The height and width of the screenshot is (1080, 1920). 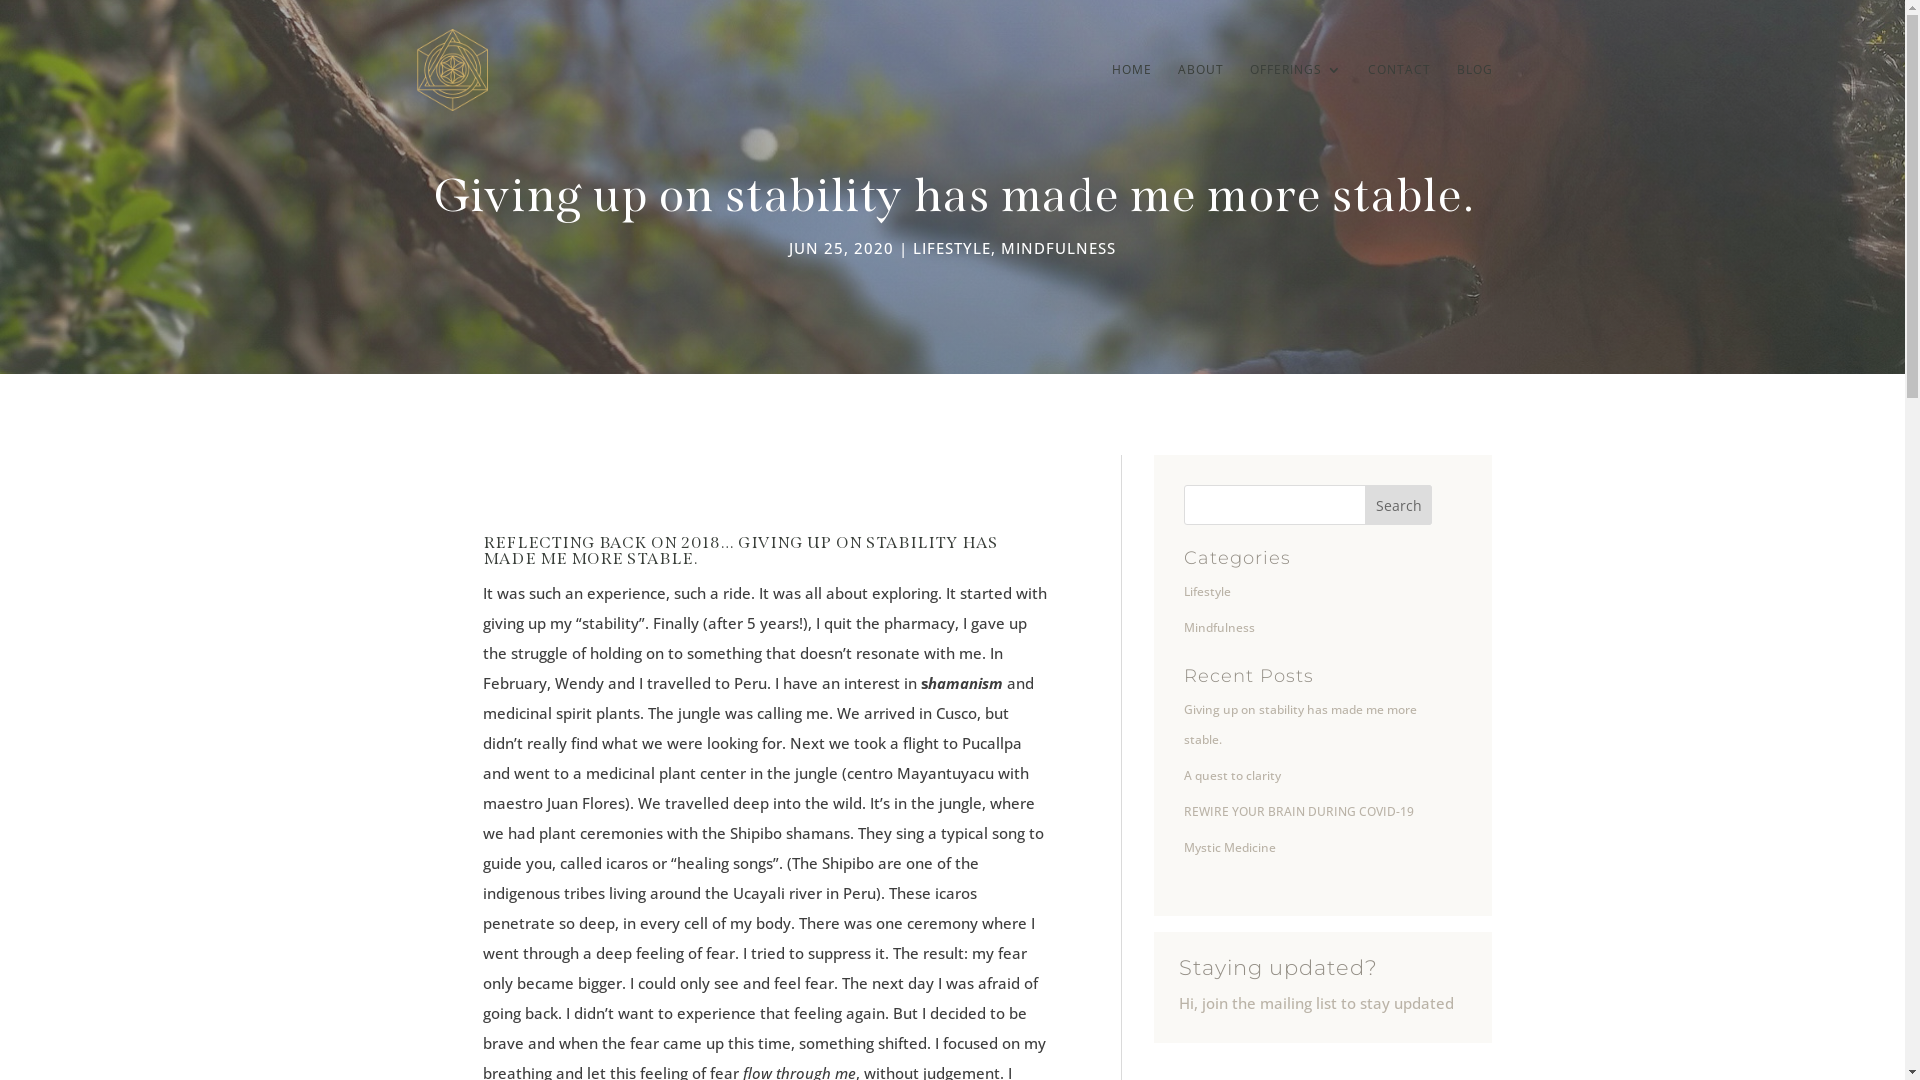 I want to click on Lifestyle, so click(x=1208, y=592).